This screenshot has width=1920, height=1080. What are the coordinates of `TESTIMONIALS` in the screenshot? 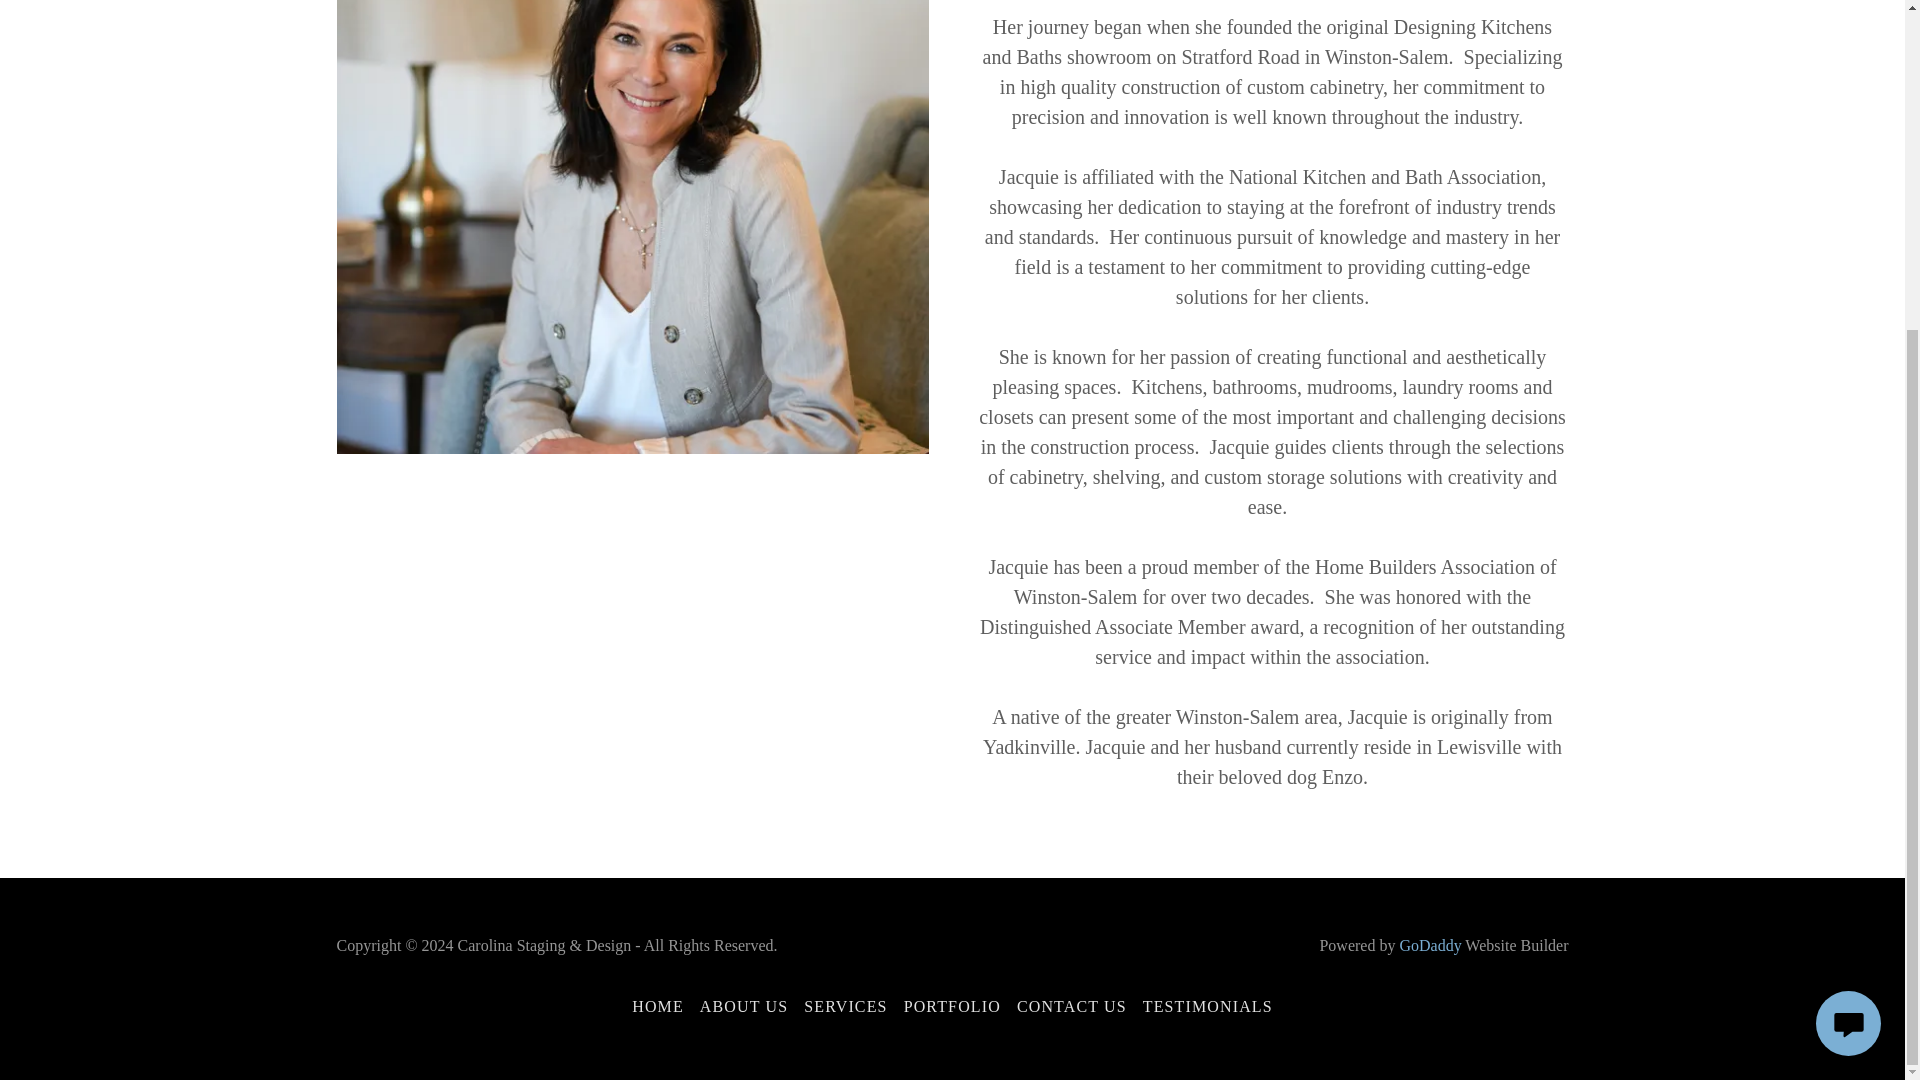 It's located at (1207, 1006).